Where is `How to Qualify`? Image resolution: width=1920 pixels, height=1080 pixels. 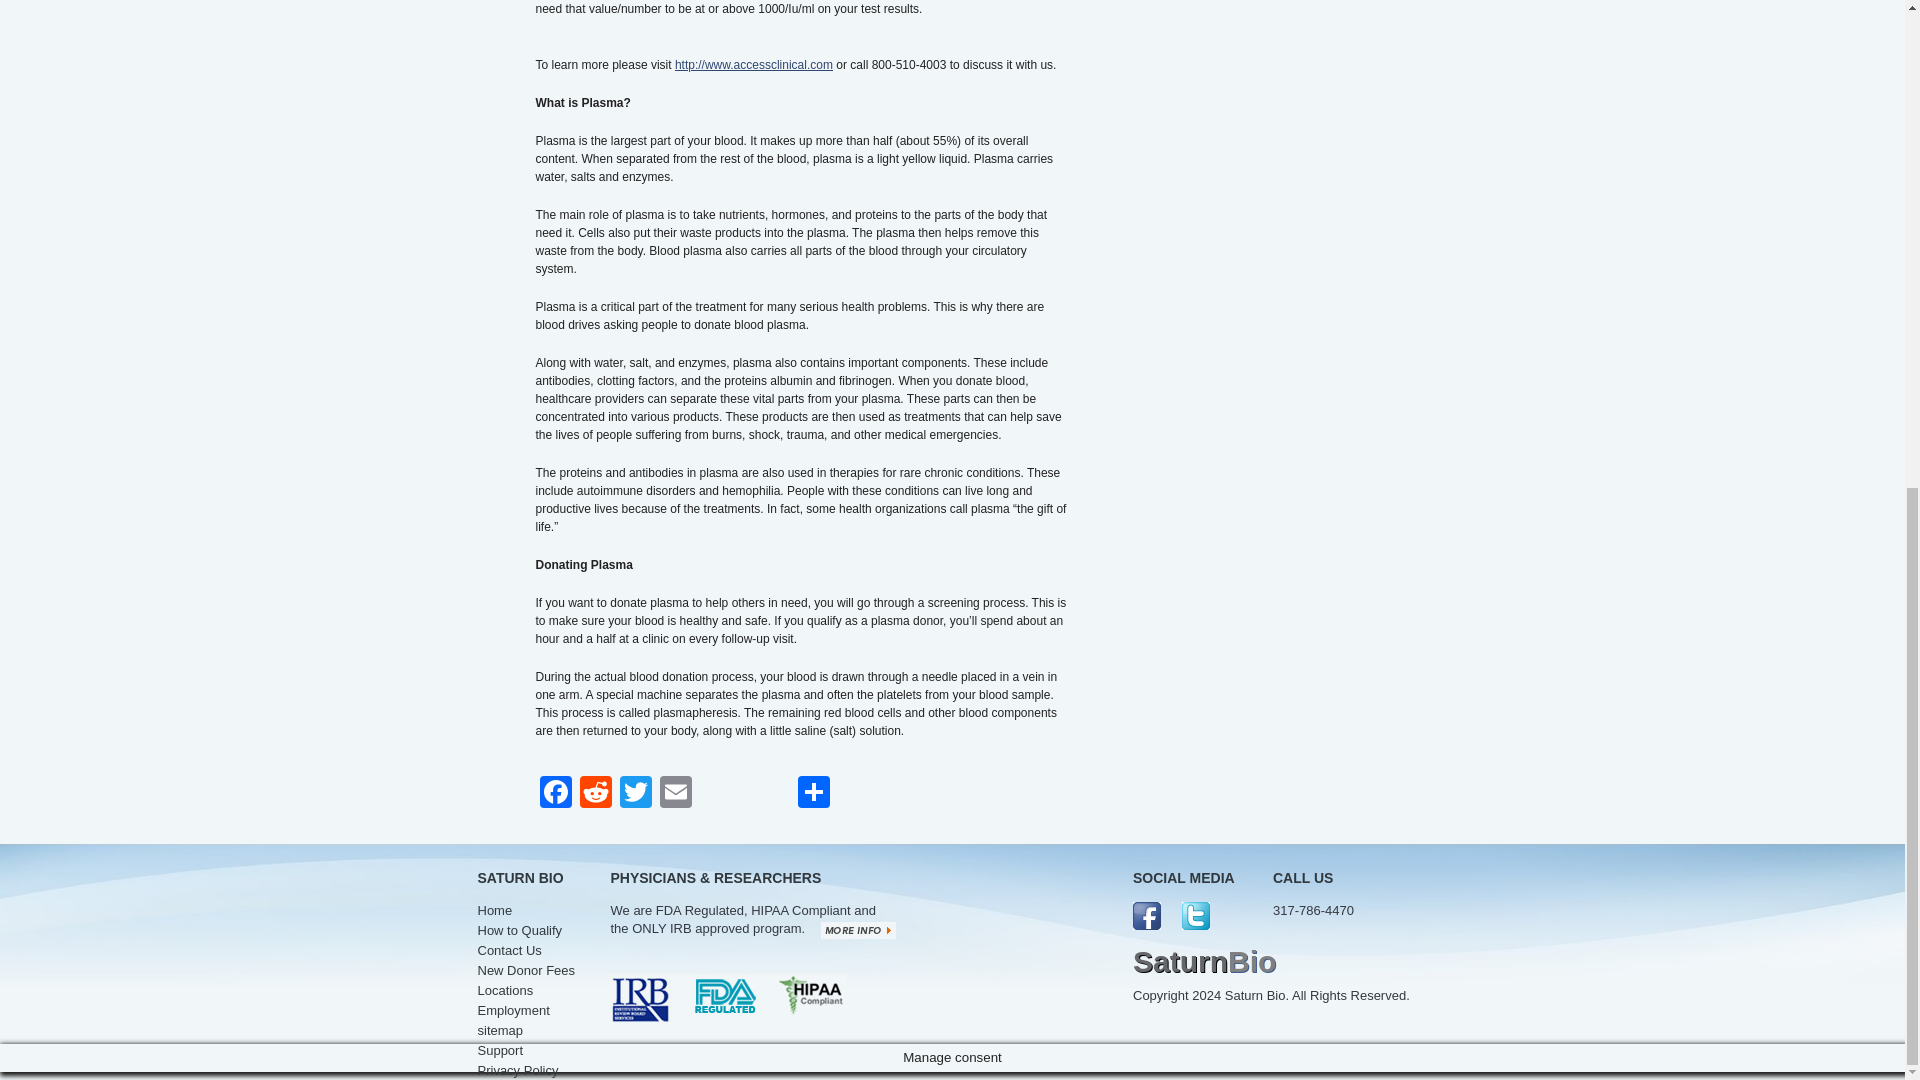
How to Qualify is located at coordinates (520, 930).